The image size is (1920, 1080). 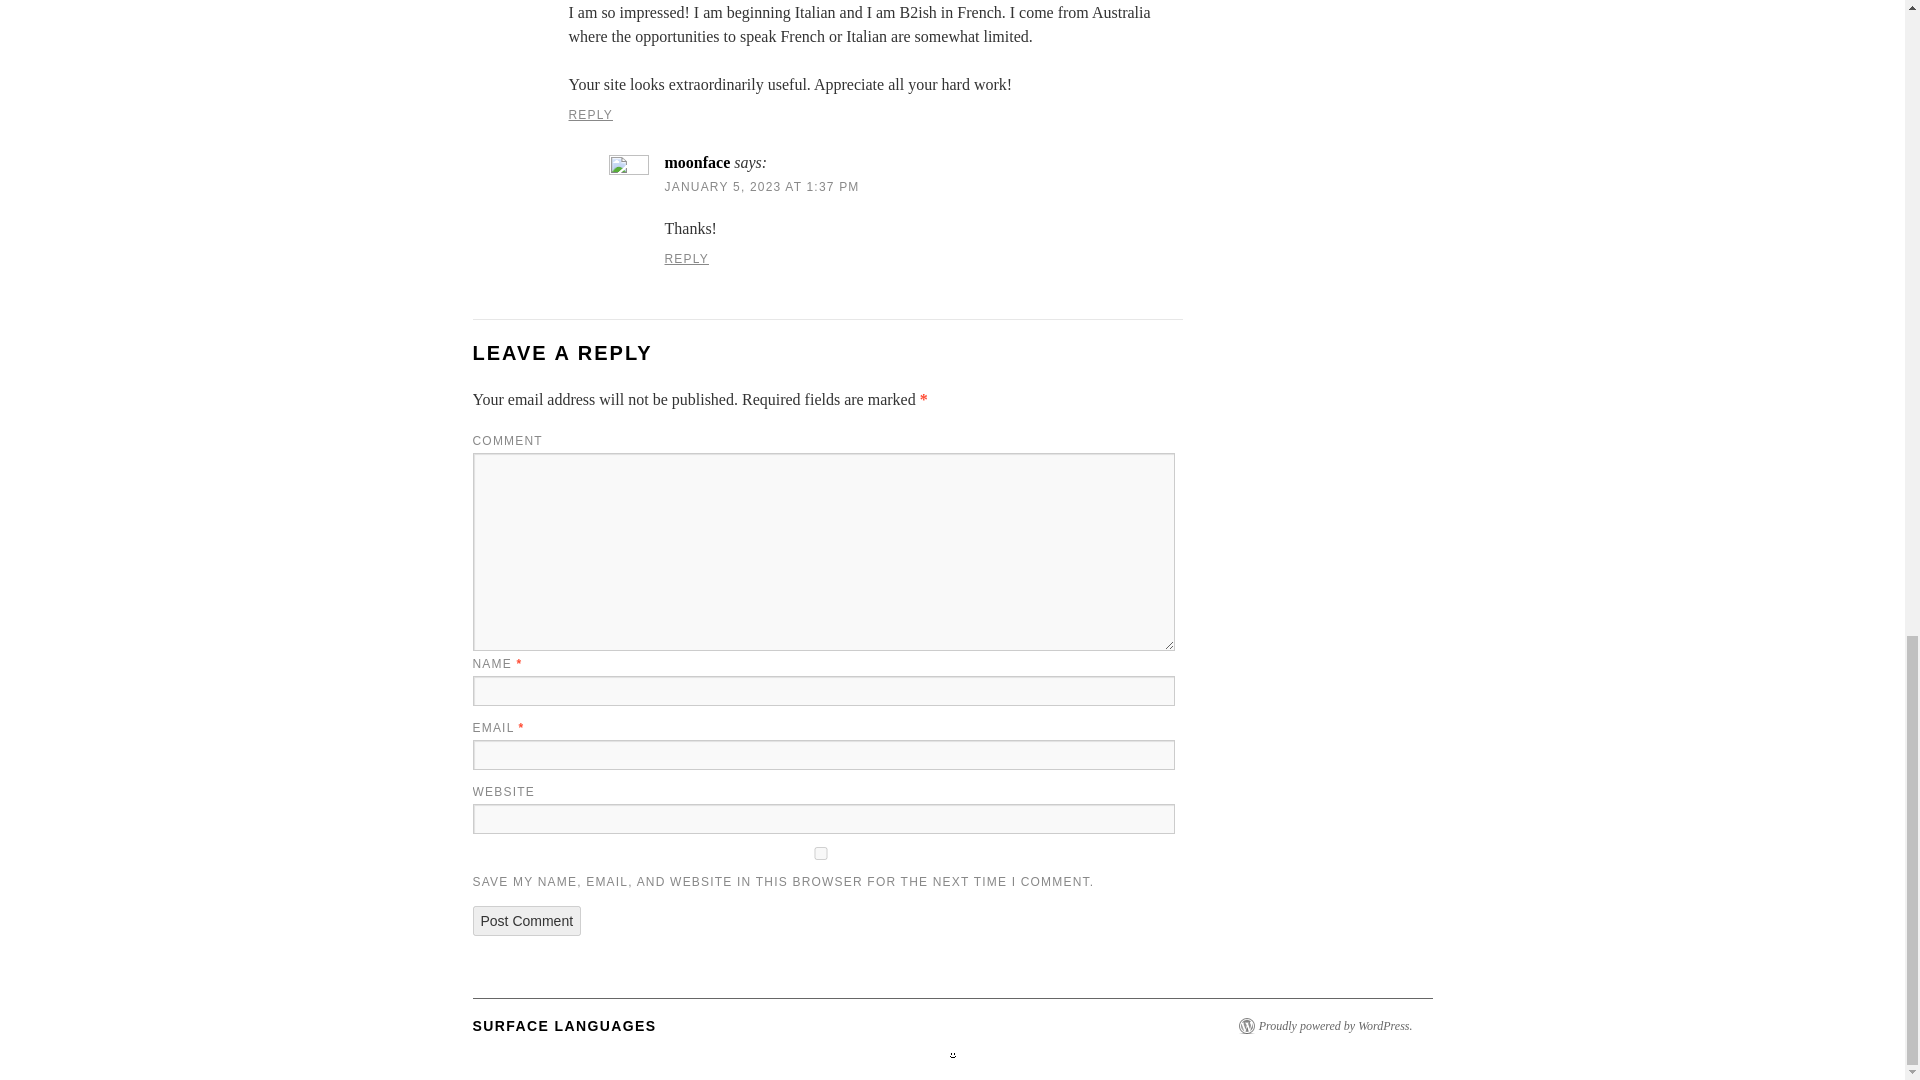 I want to click on Post Comment, so click(x=526, y=921).